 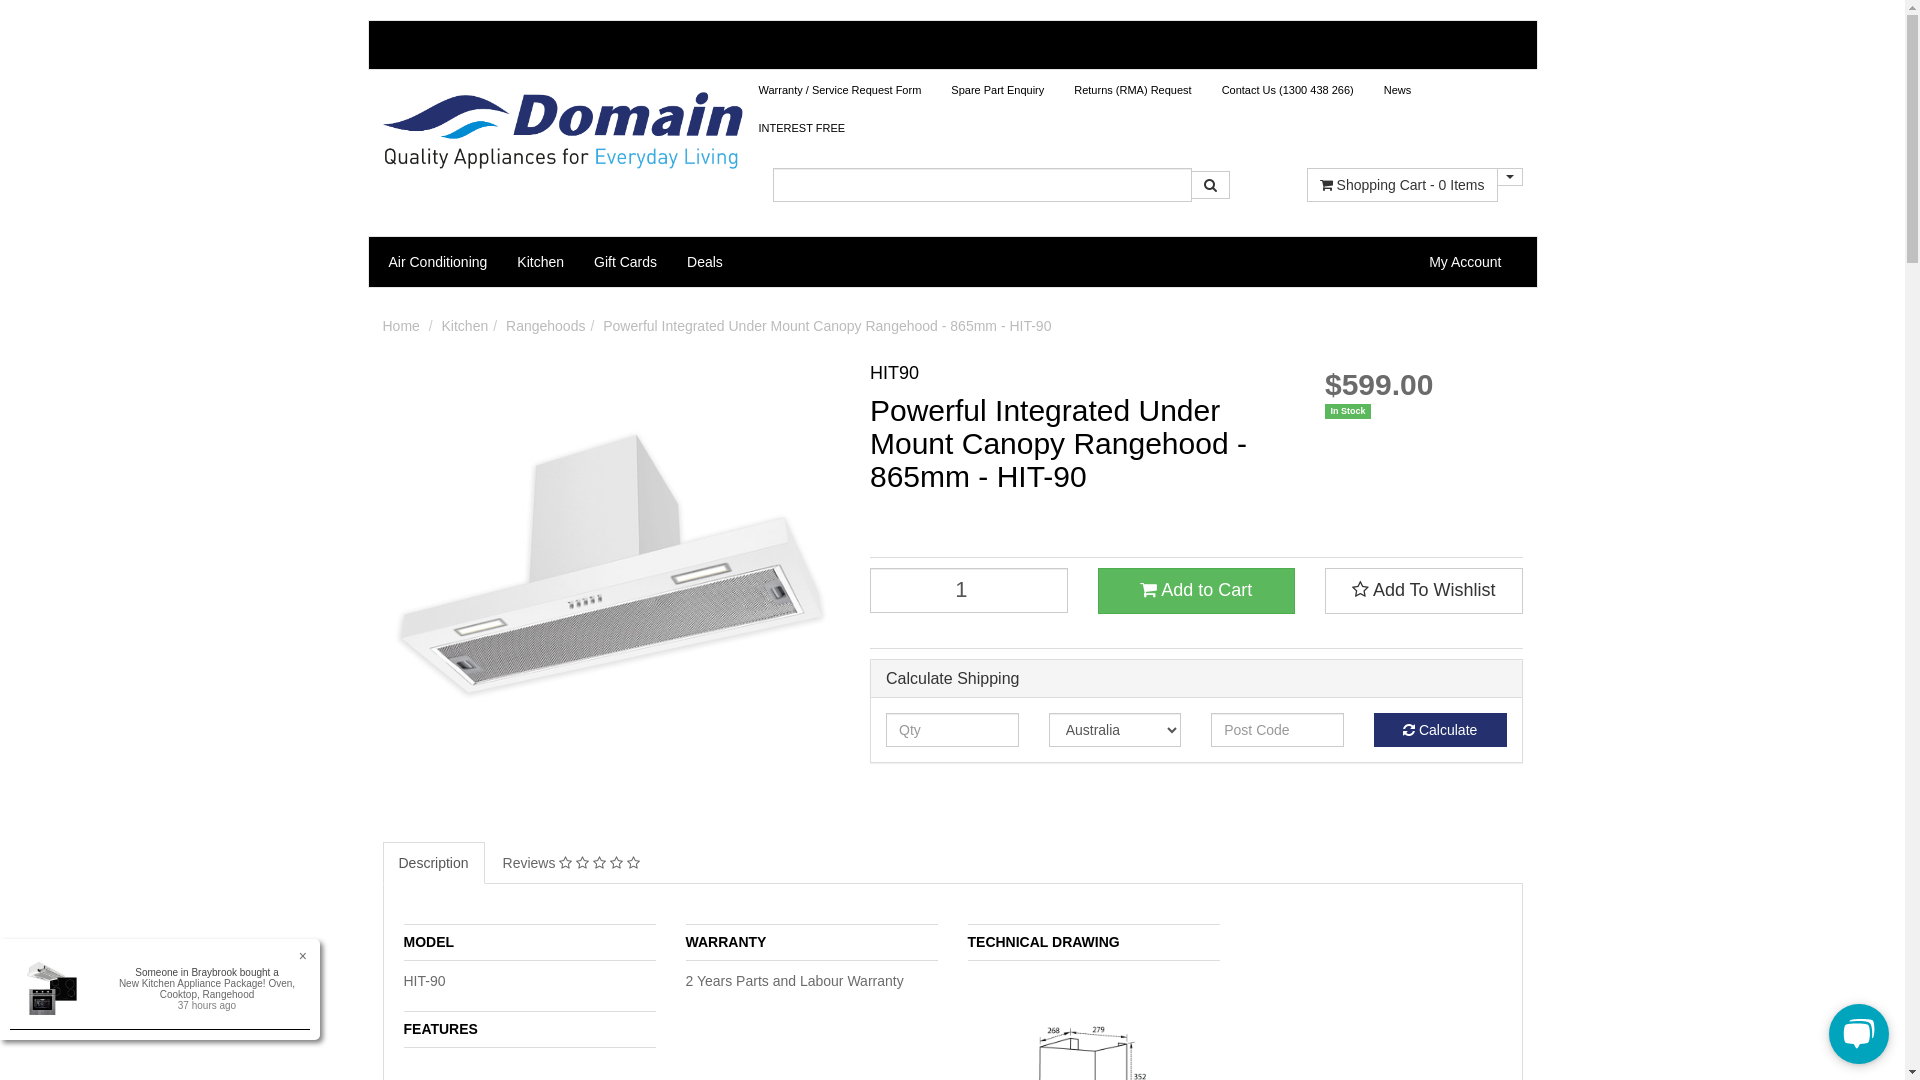 I want to click on Rangehoods, so click(x=546, y=326).